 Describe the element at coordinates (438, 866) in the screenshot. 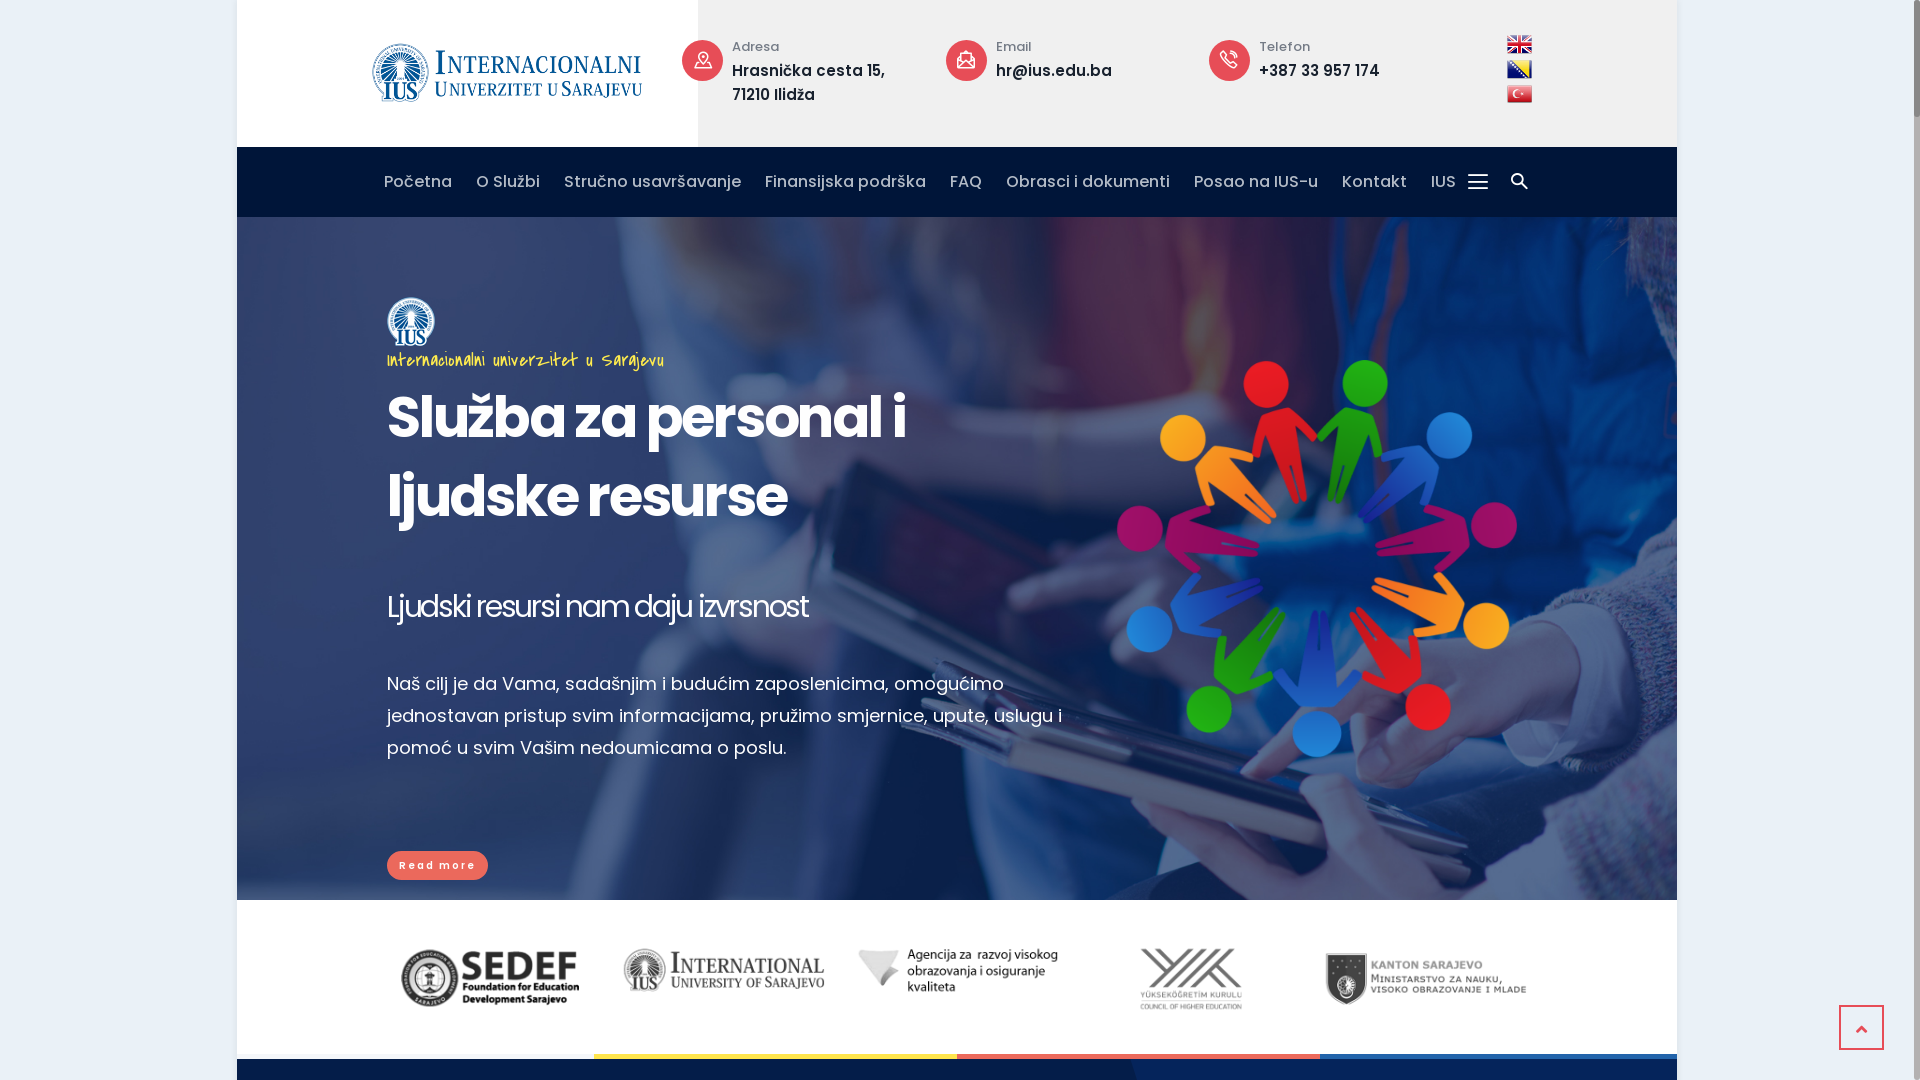

I see `Read more` at that location.